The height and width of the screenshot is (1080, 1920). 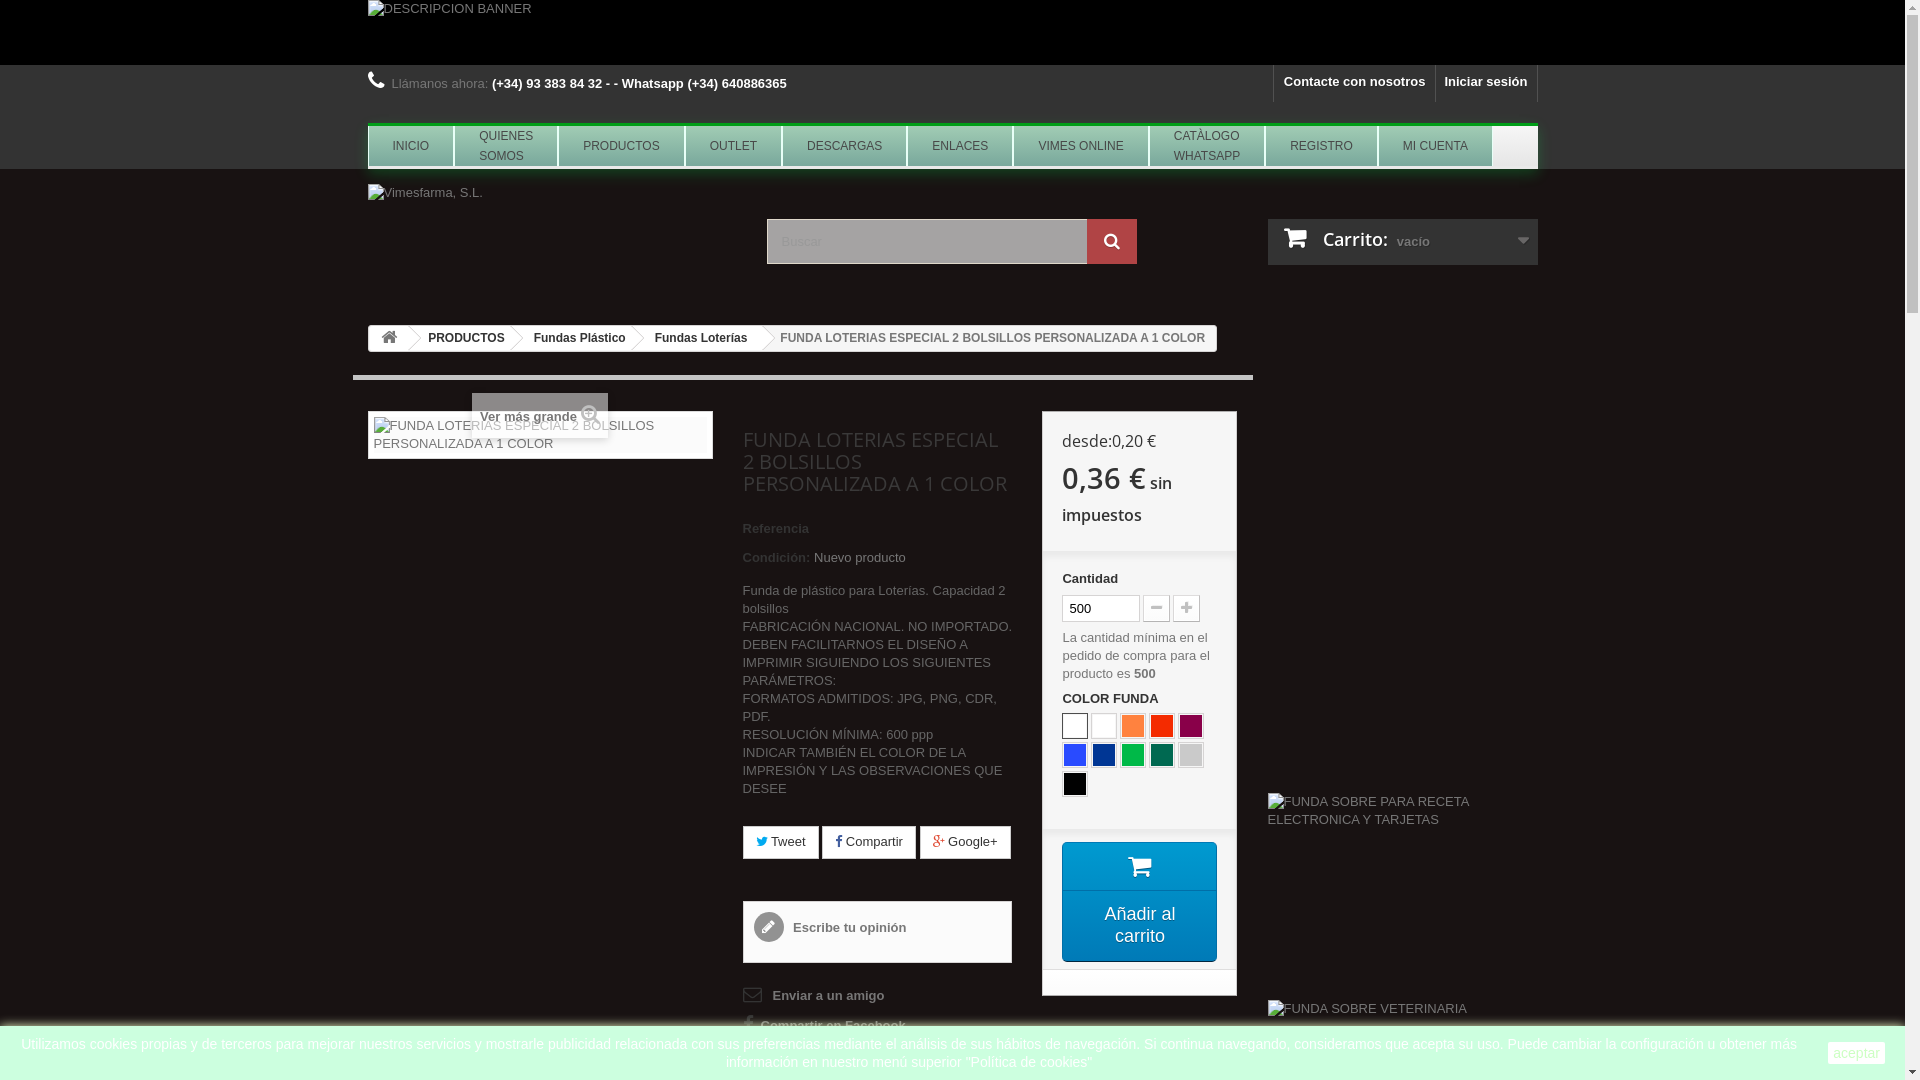 What do you see at coordinates (1436, 146) in the screenshot?
I see `MI CUENTA` at bounding box center [1436, 146].